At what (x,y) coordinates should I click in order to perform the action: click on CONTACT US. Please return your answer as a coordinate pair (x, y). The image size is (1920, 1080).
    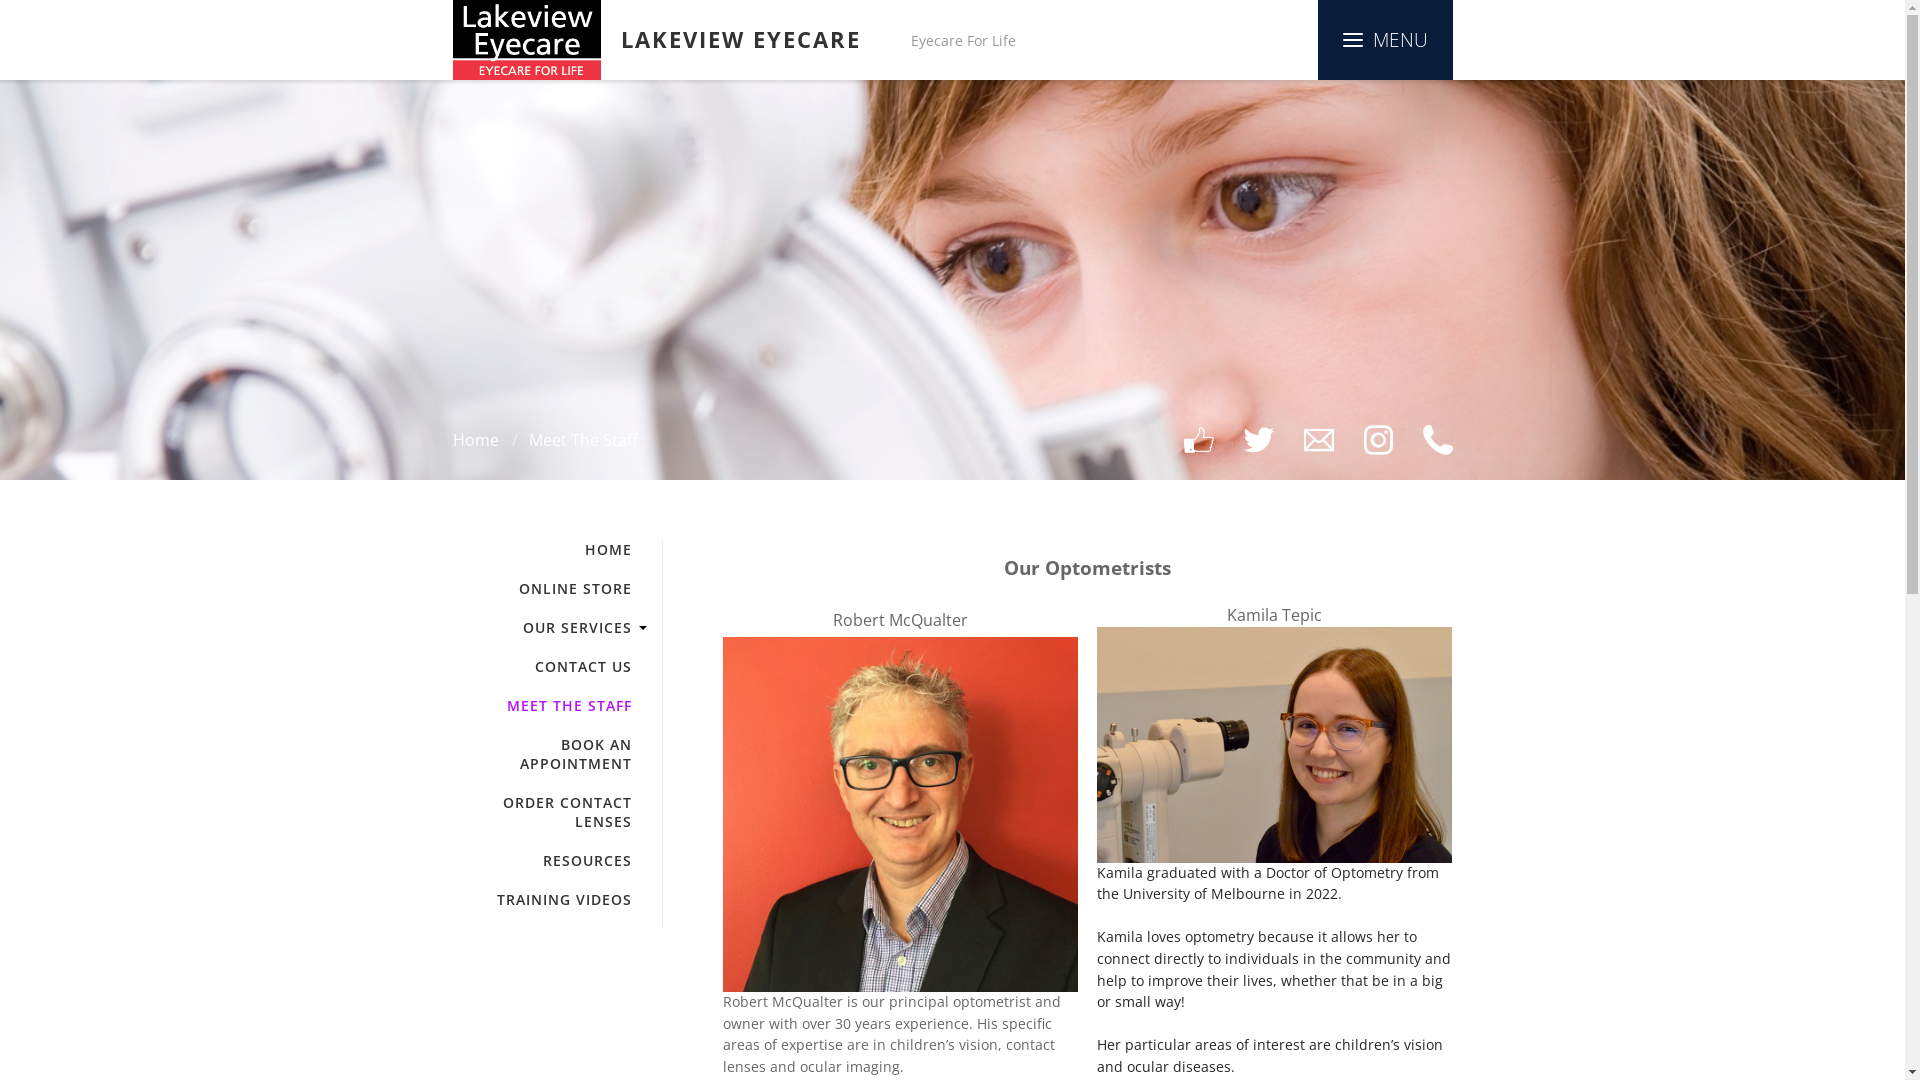
    Looking at the image, I should click on (542, 666).